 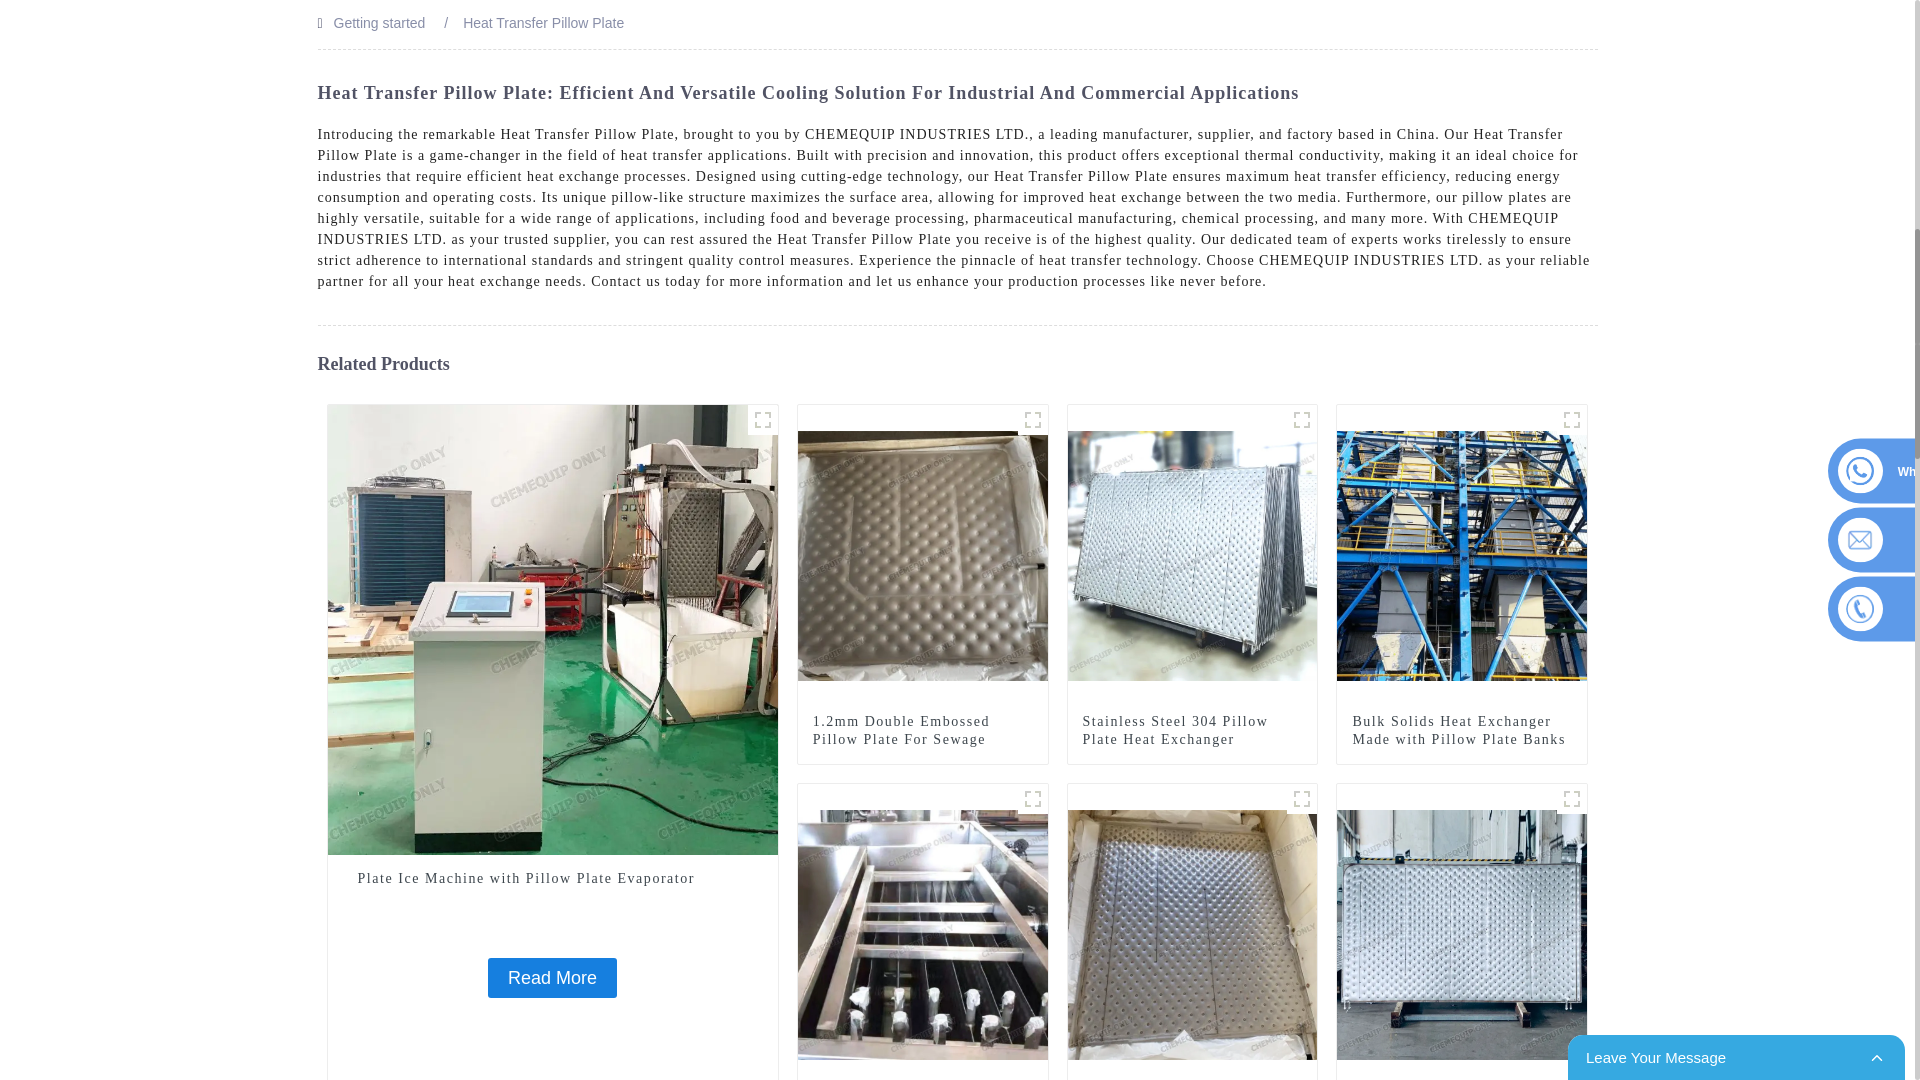 What do you see at coordinates (1192, 730) in the screenshot?
I see `Stainless Steel 304 Pillow Plate Heat Exchanger` at bounding box center [1192, 730].